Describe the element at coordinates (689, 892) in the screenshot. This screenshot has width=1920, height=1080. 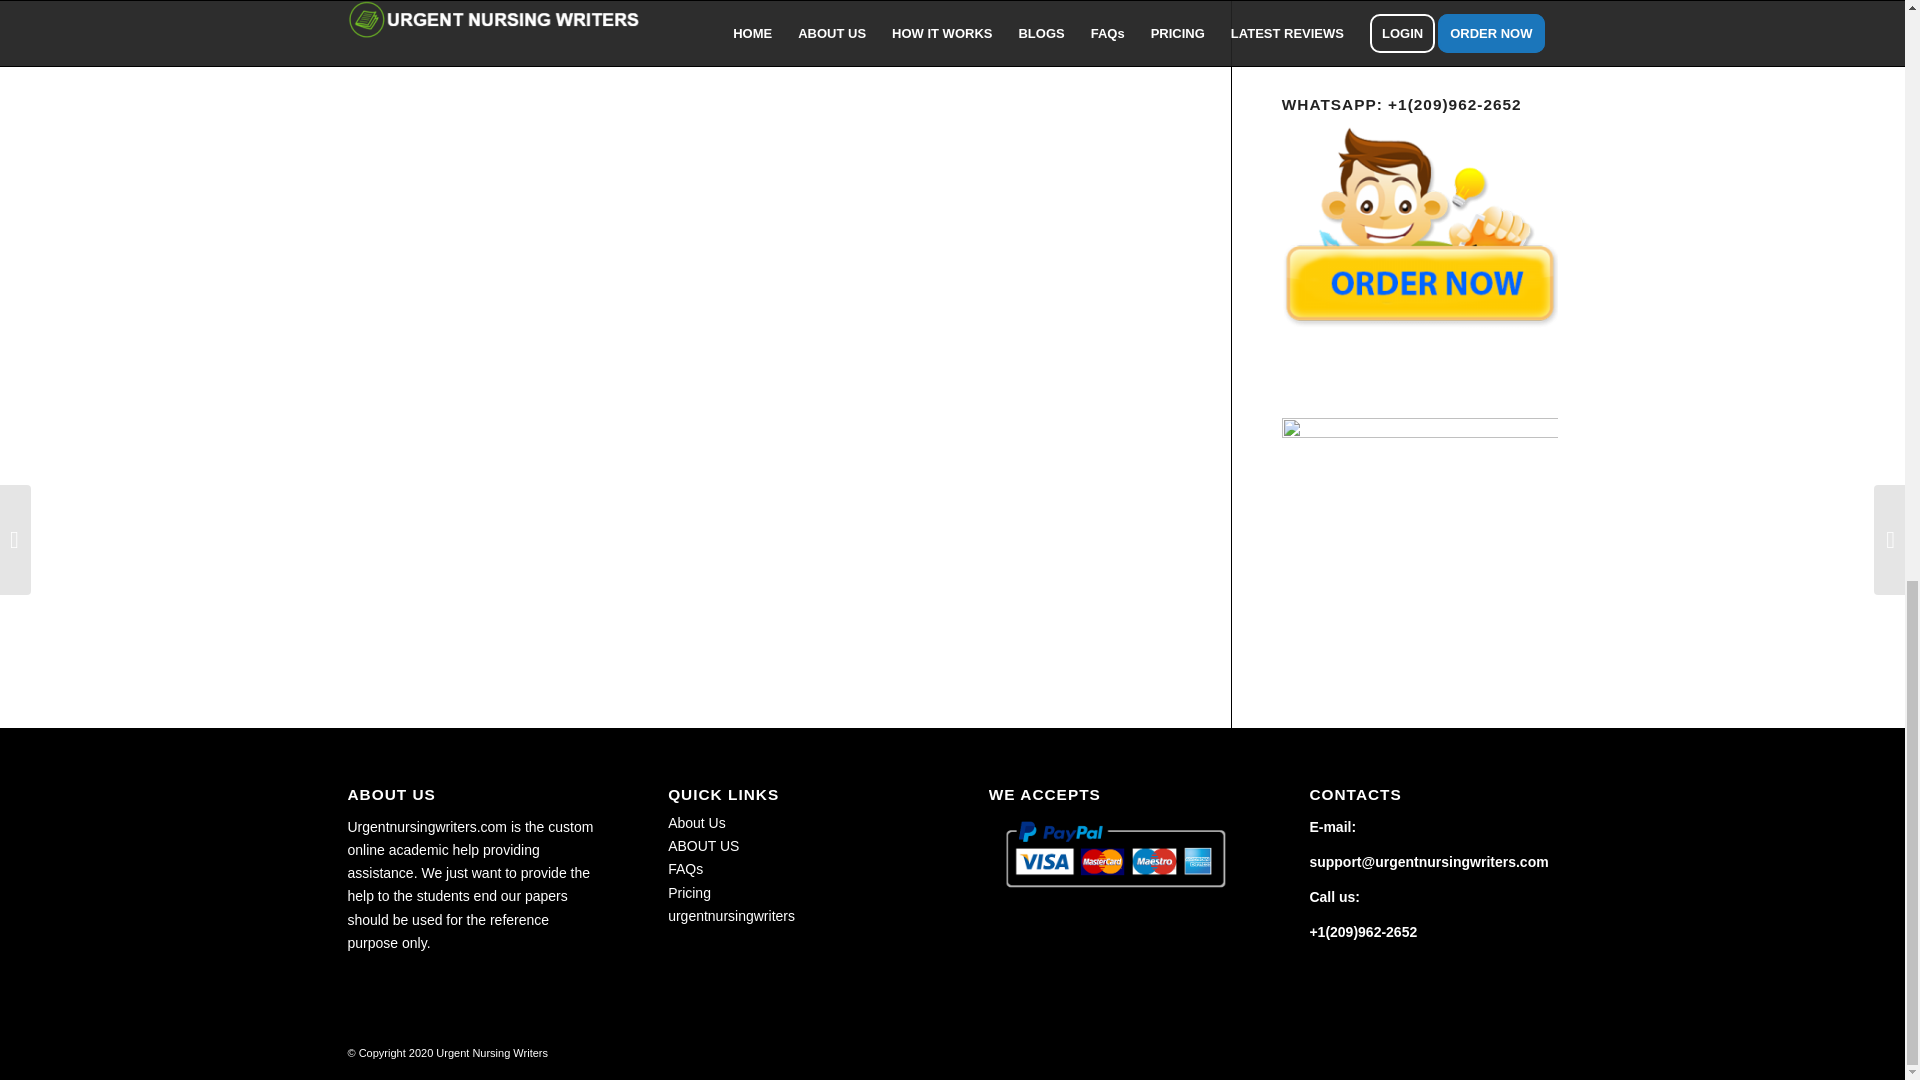
I see `Pricing` at that location.